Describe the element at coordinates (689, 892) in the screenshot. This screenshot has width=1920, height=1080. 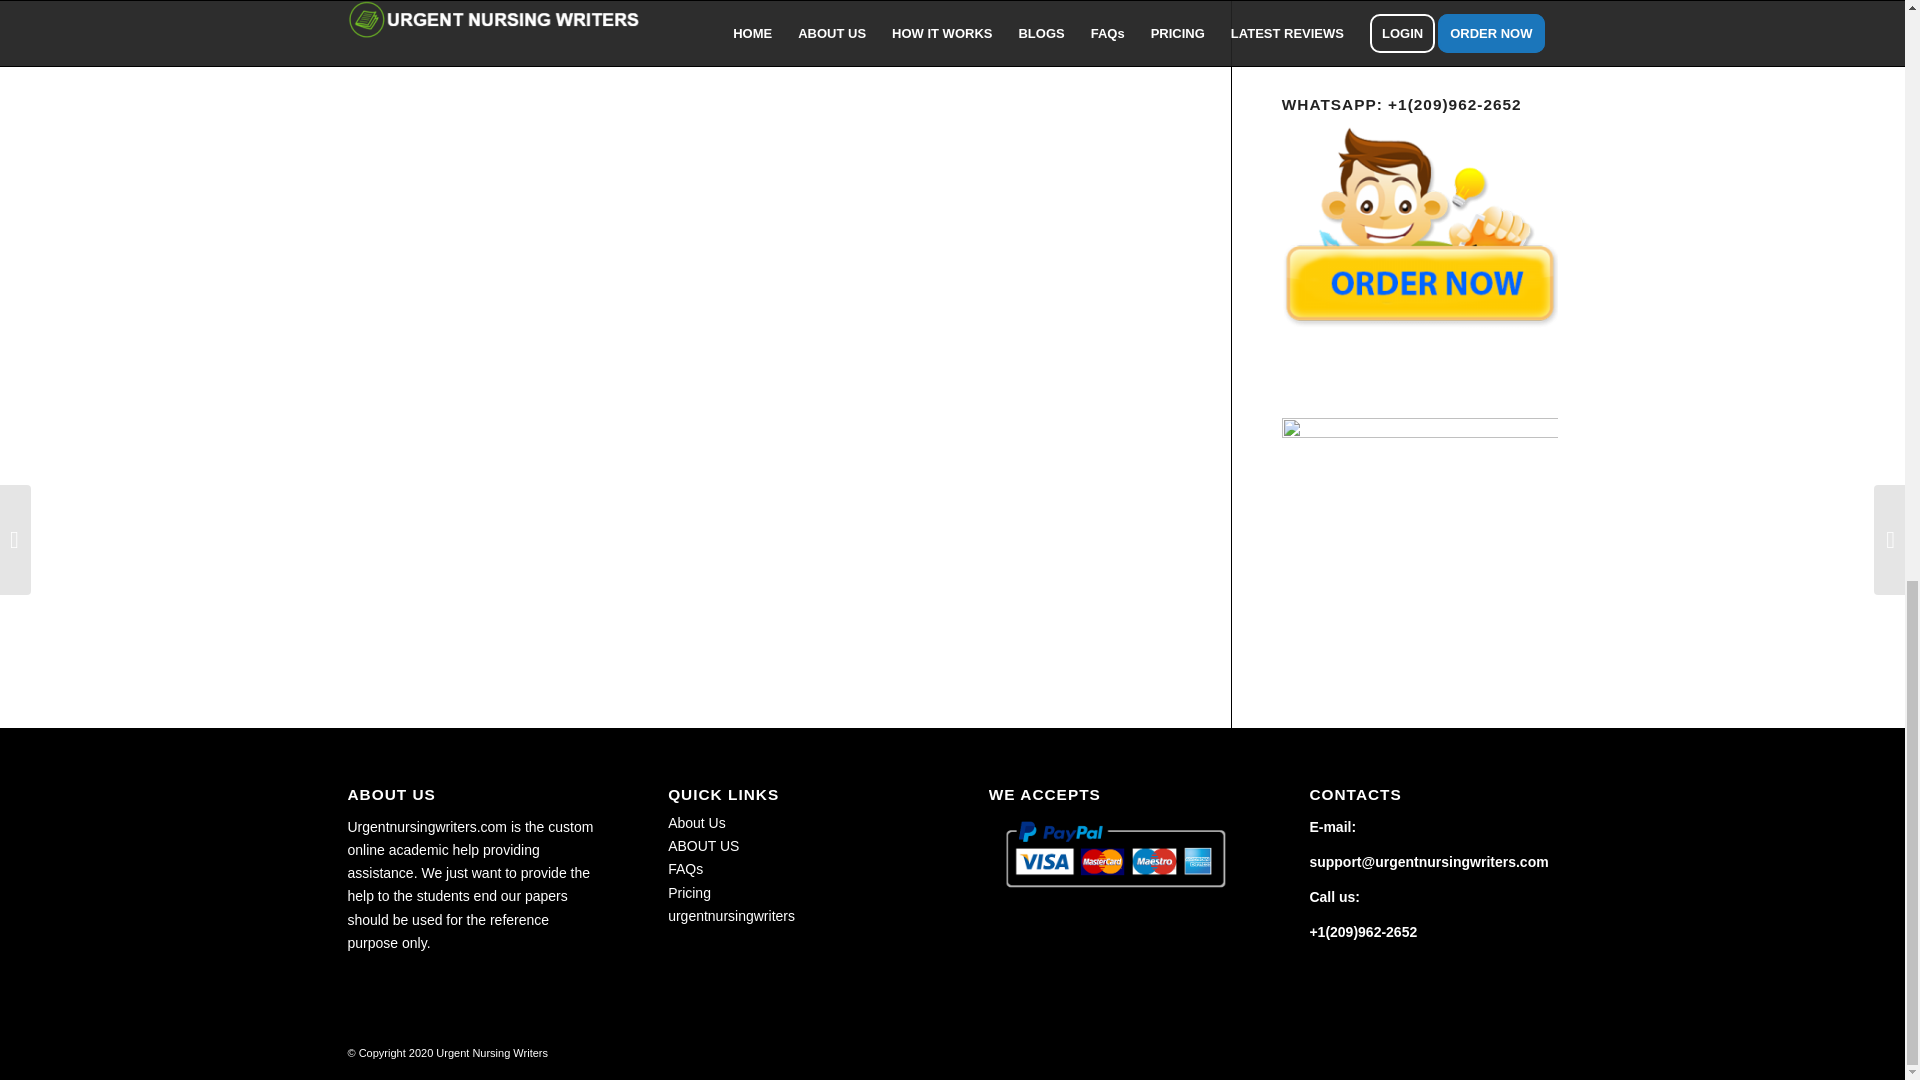
I see `Pricing` at that location.